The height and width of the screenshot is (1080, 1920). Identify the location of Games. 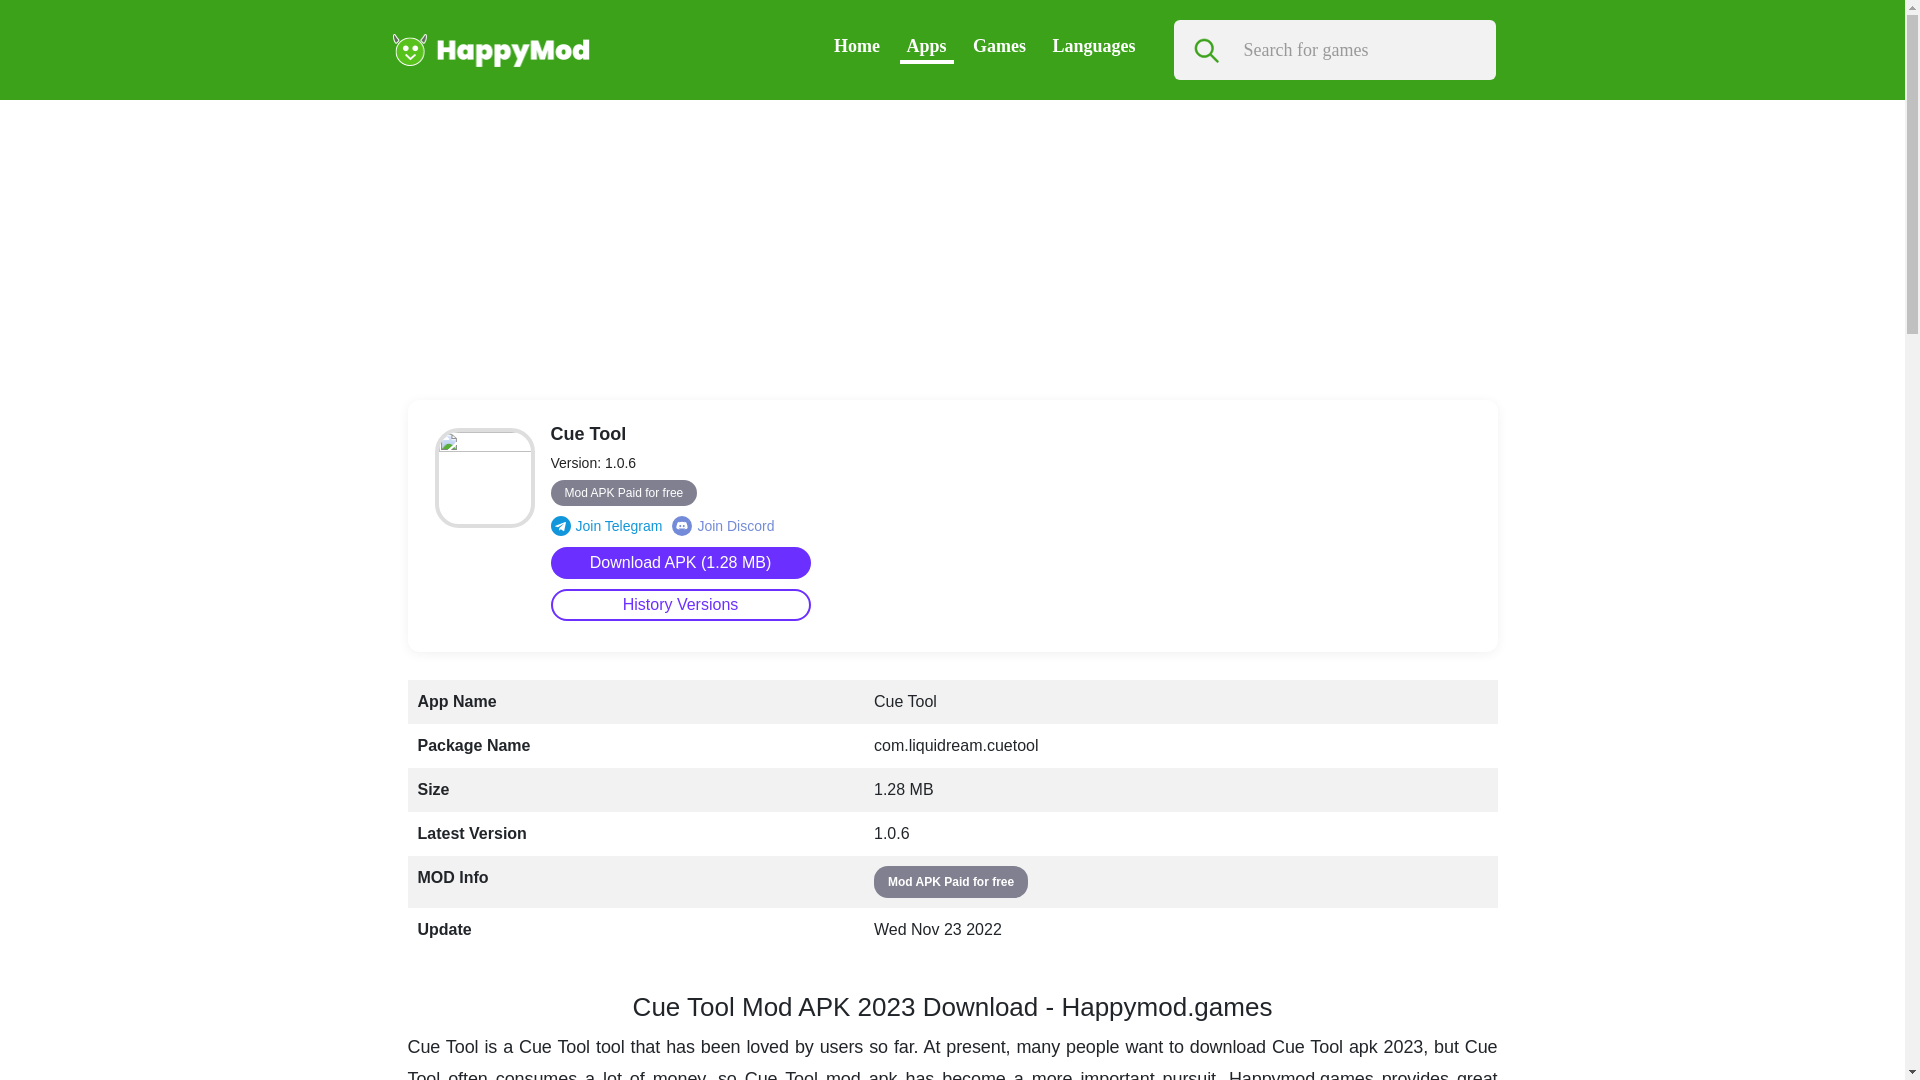
(999, 46).